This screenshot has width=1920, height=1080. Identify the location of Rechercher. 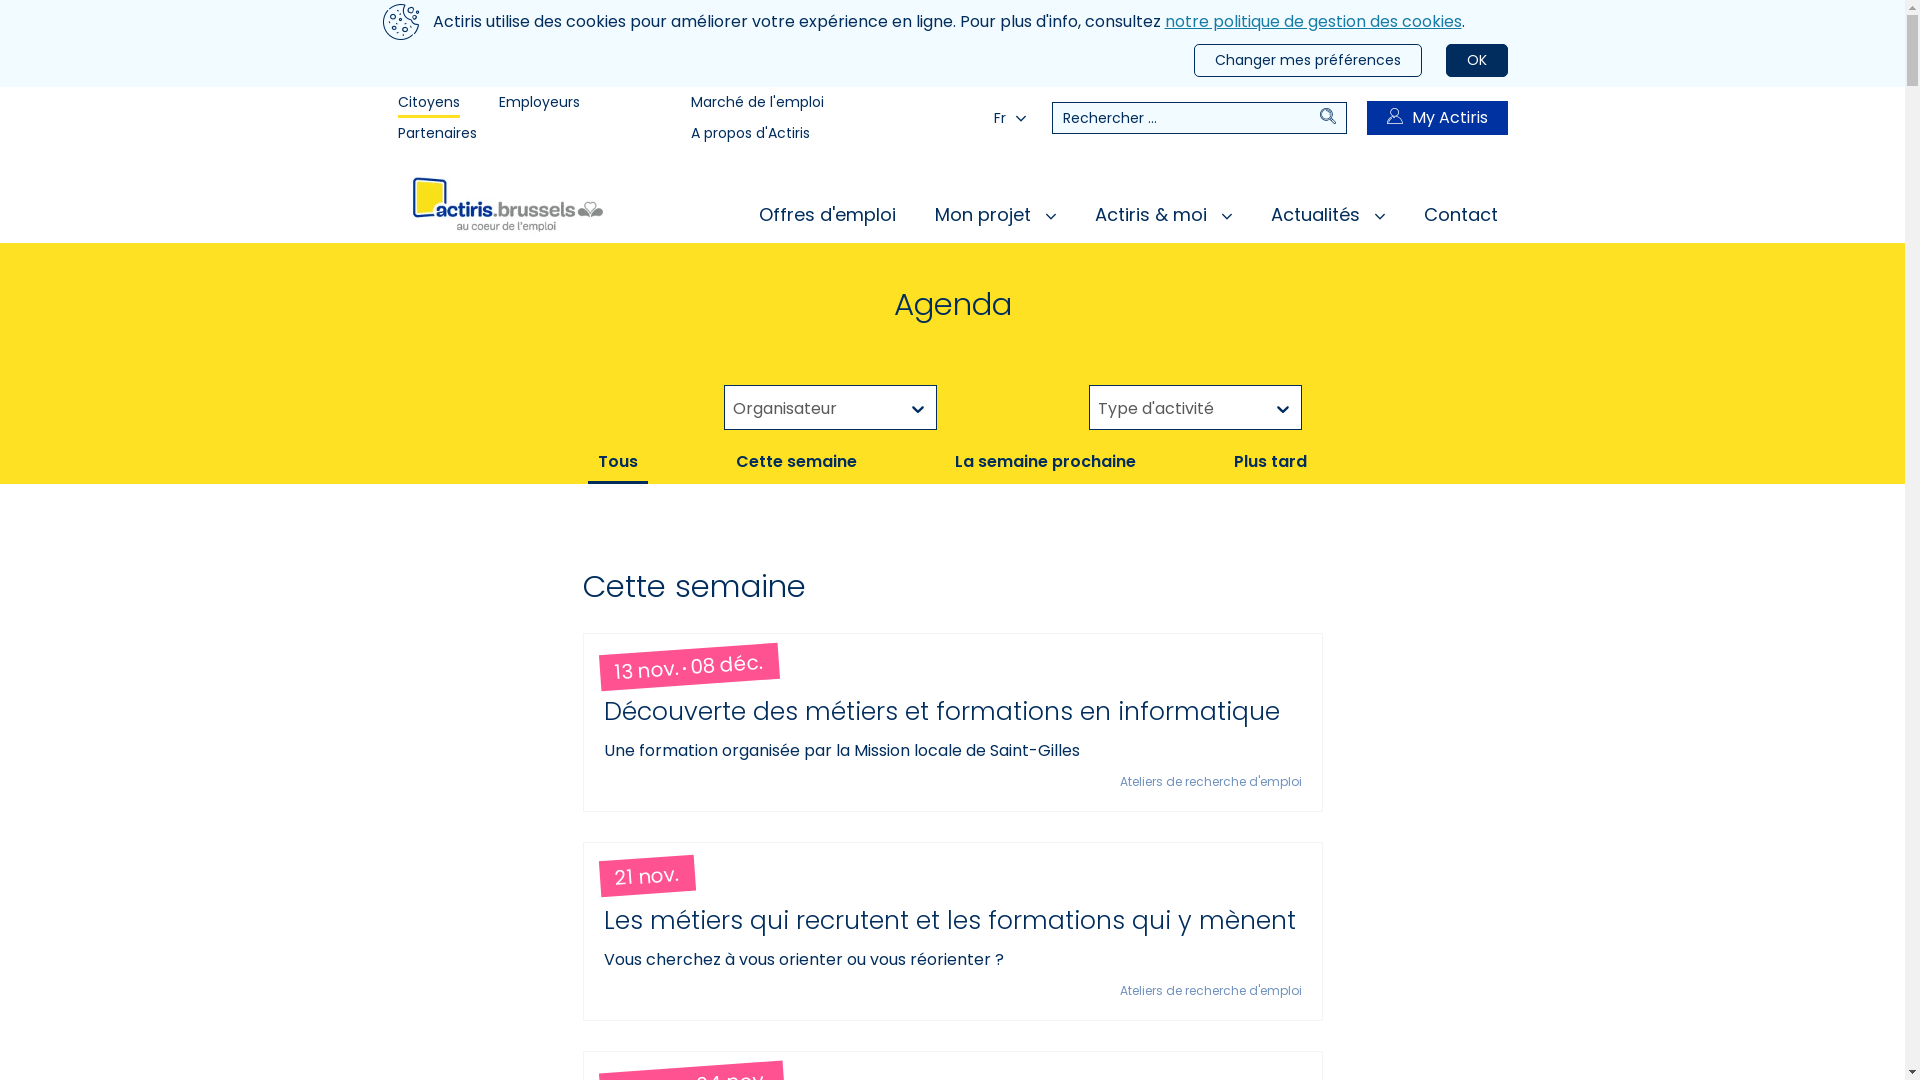
(1333, 118).